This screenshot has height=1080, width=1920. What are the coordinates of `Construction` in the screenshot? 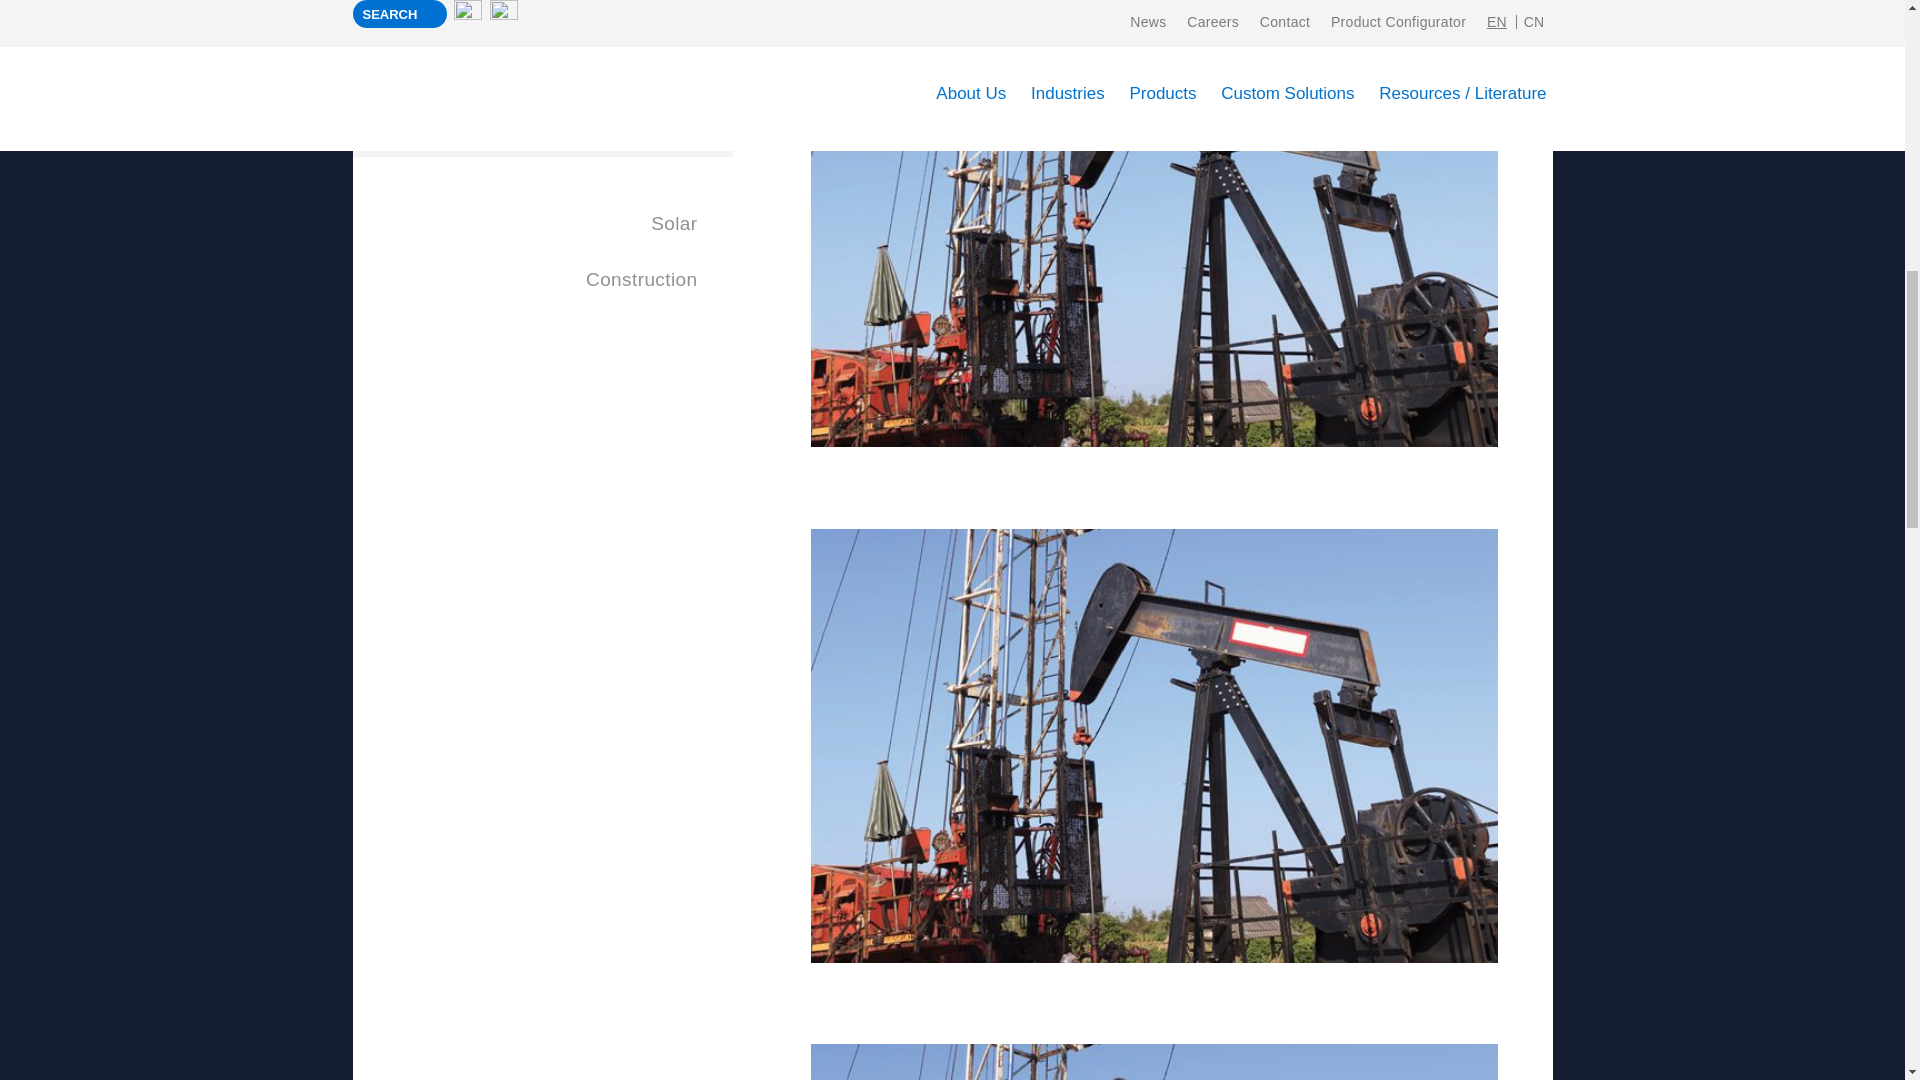 It's located at (541, 280).